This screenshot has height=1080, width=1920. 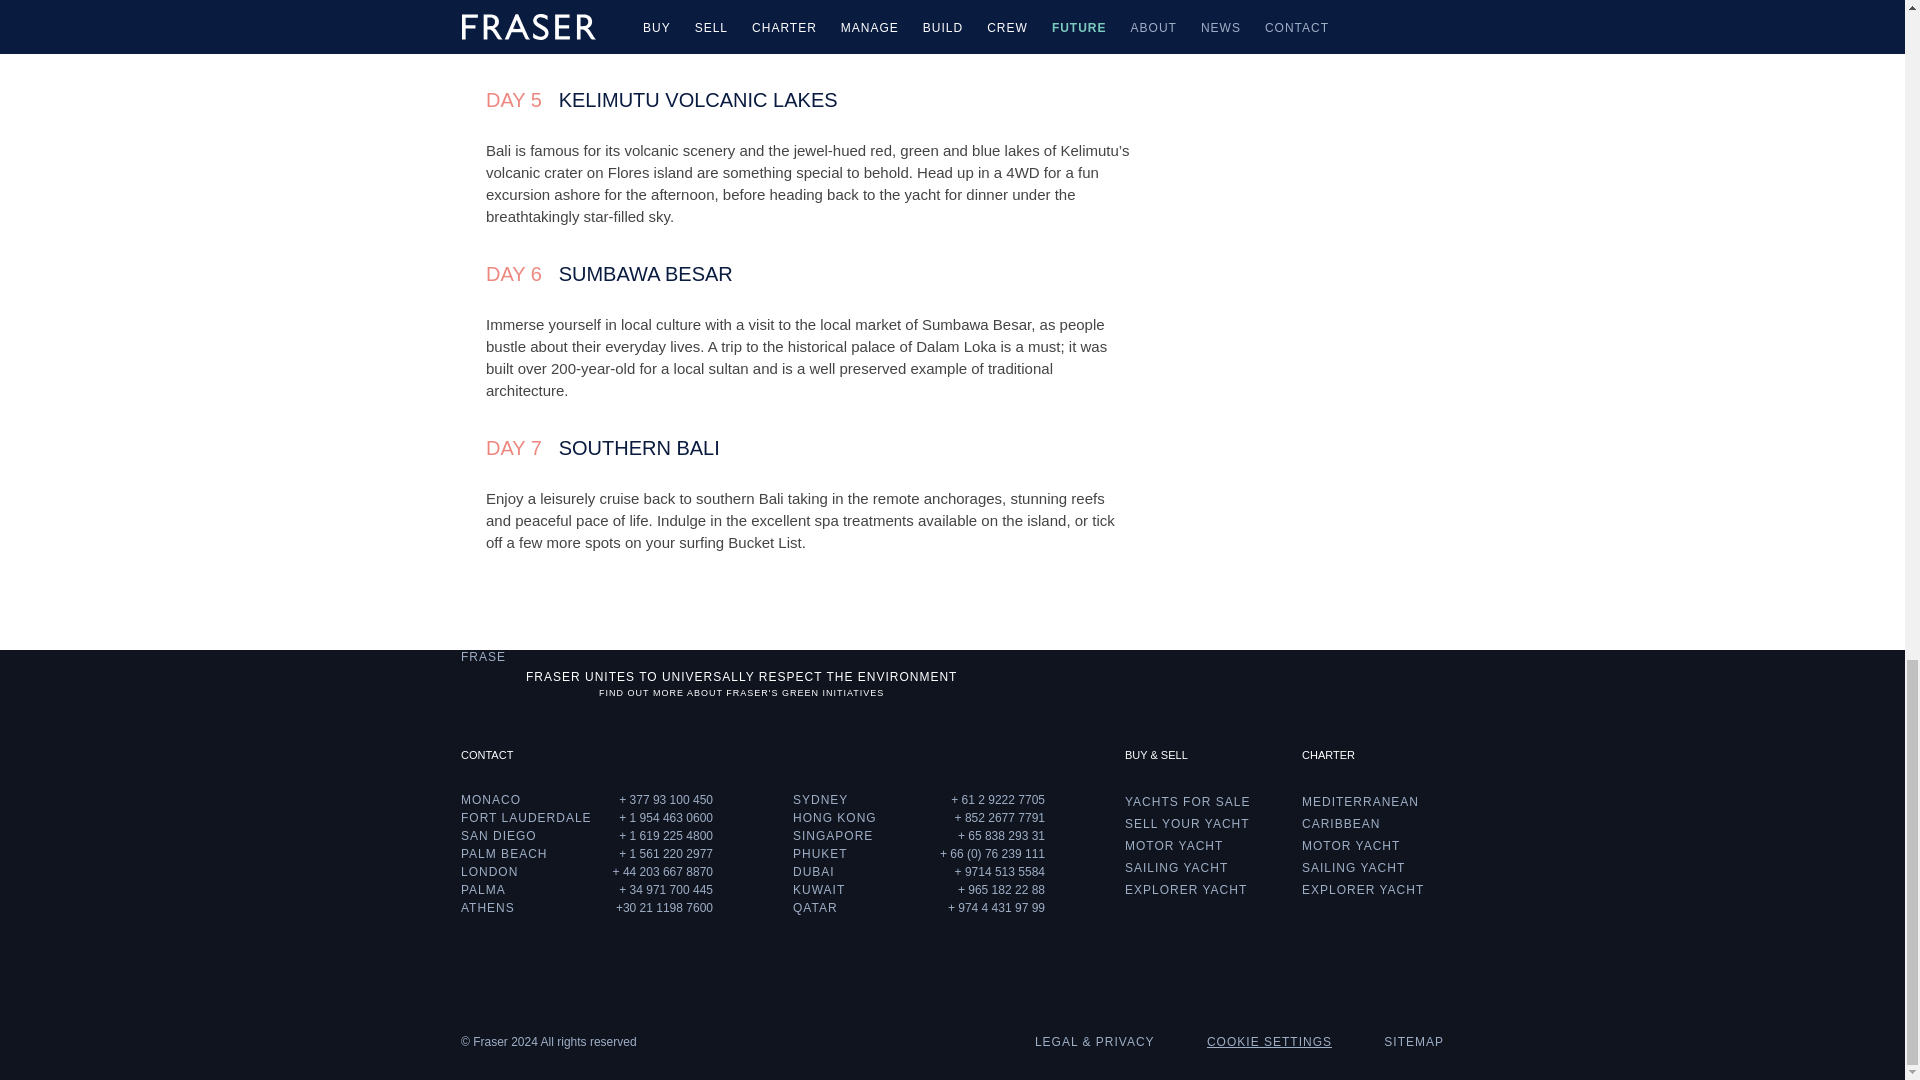 I want to click on Twitter, so click(x=1278, y=686).